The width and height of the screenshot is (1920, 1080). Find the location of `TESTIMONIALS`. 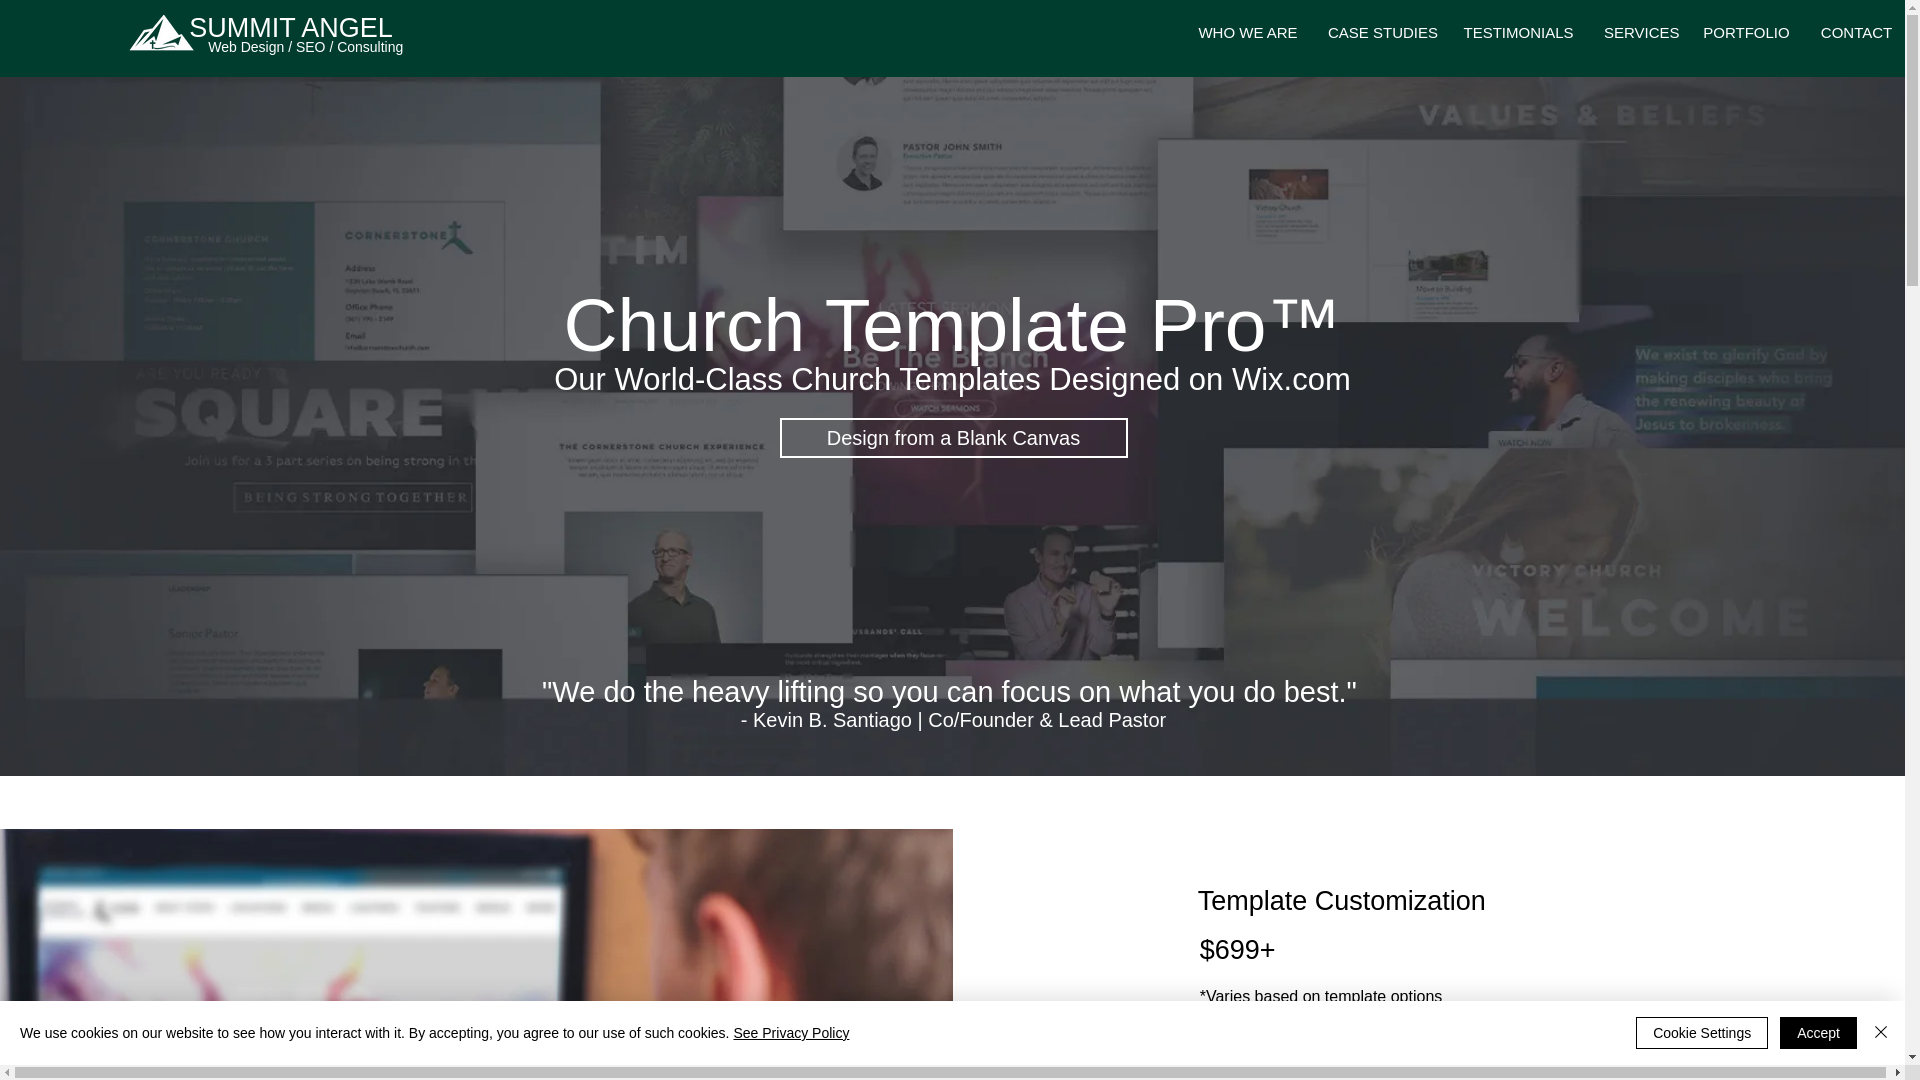

TESTIMONIALS is located at coordinates (1518, 32).